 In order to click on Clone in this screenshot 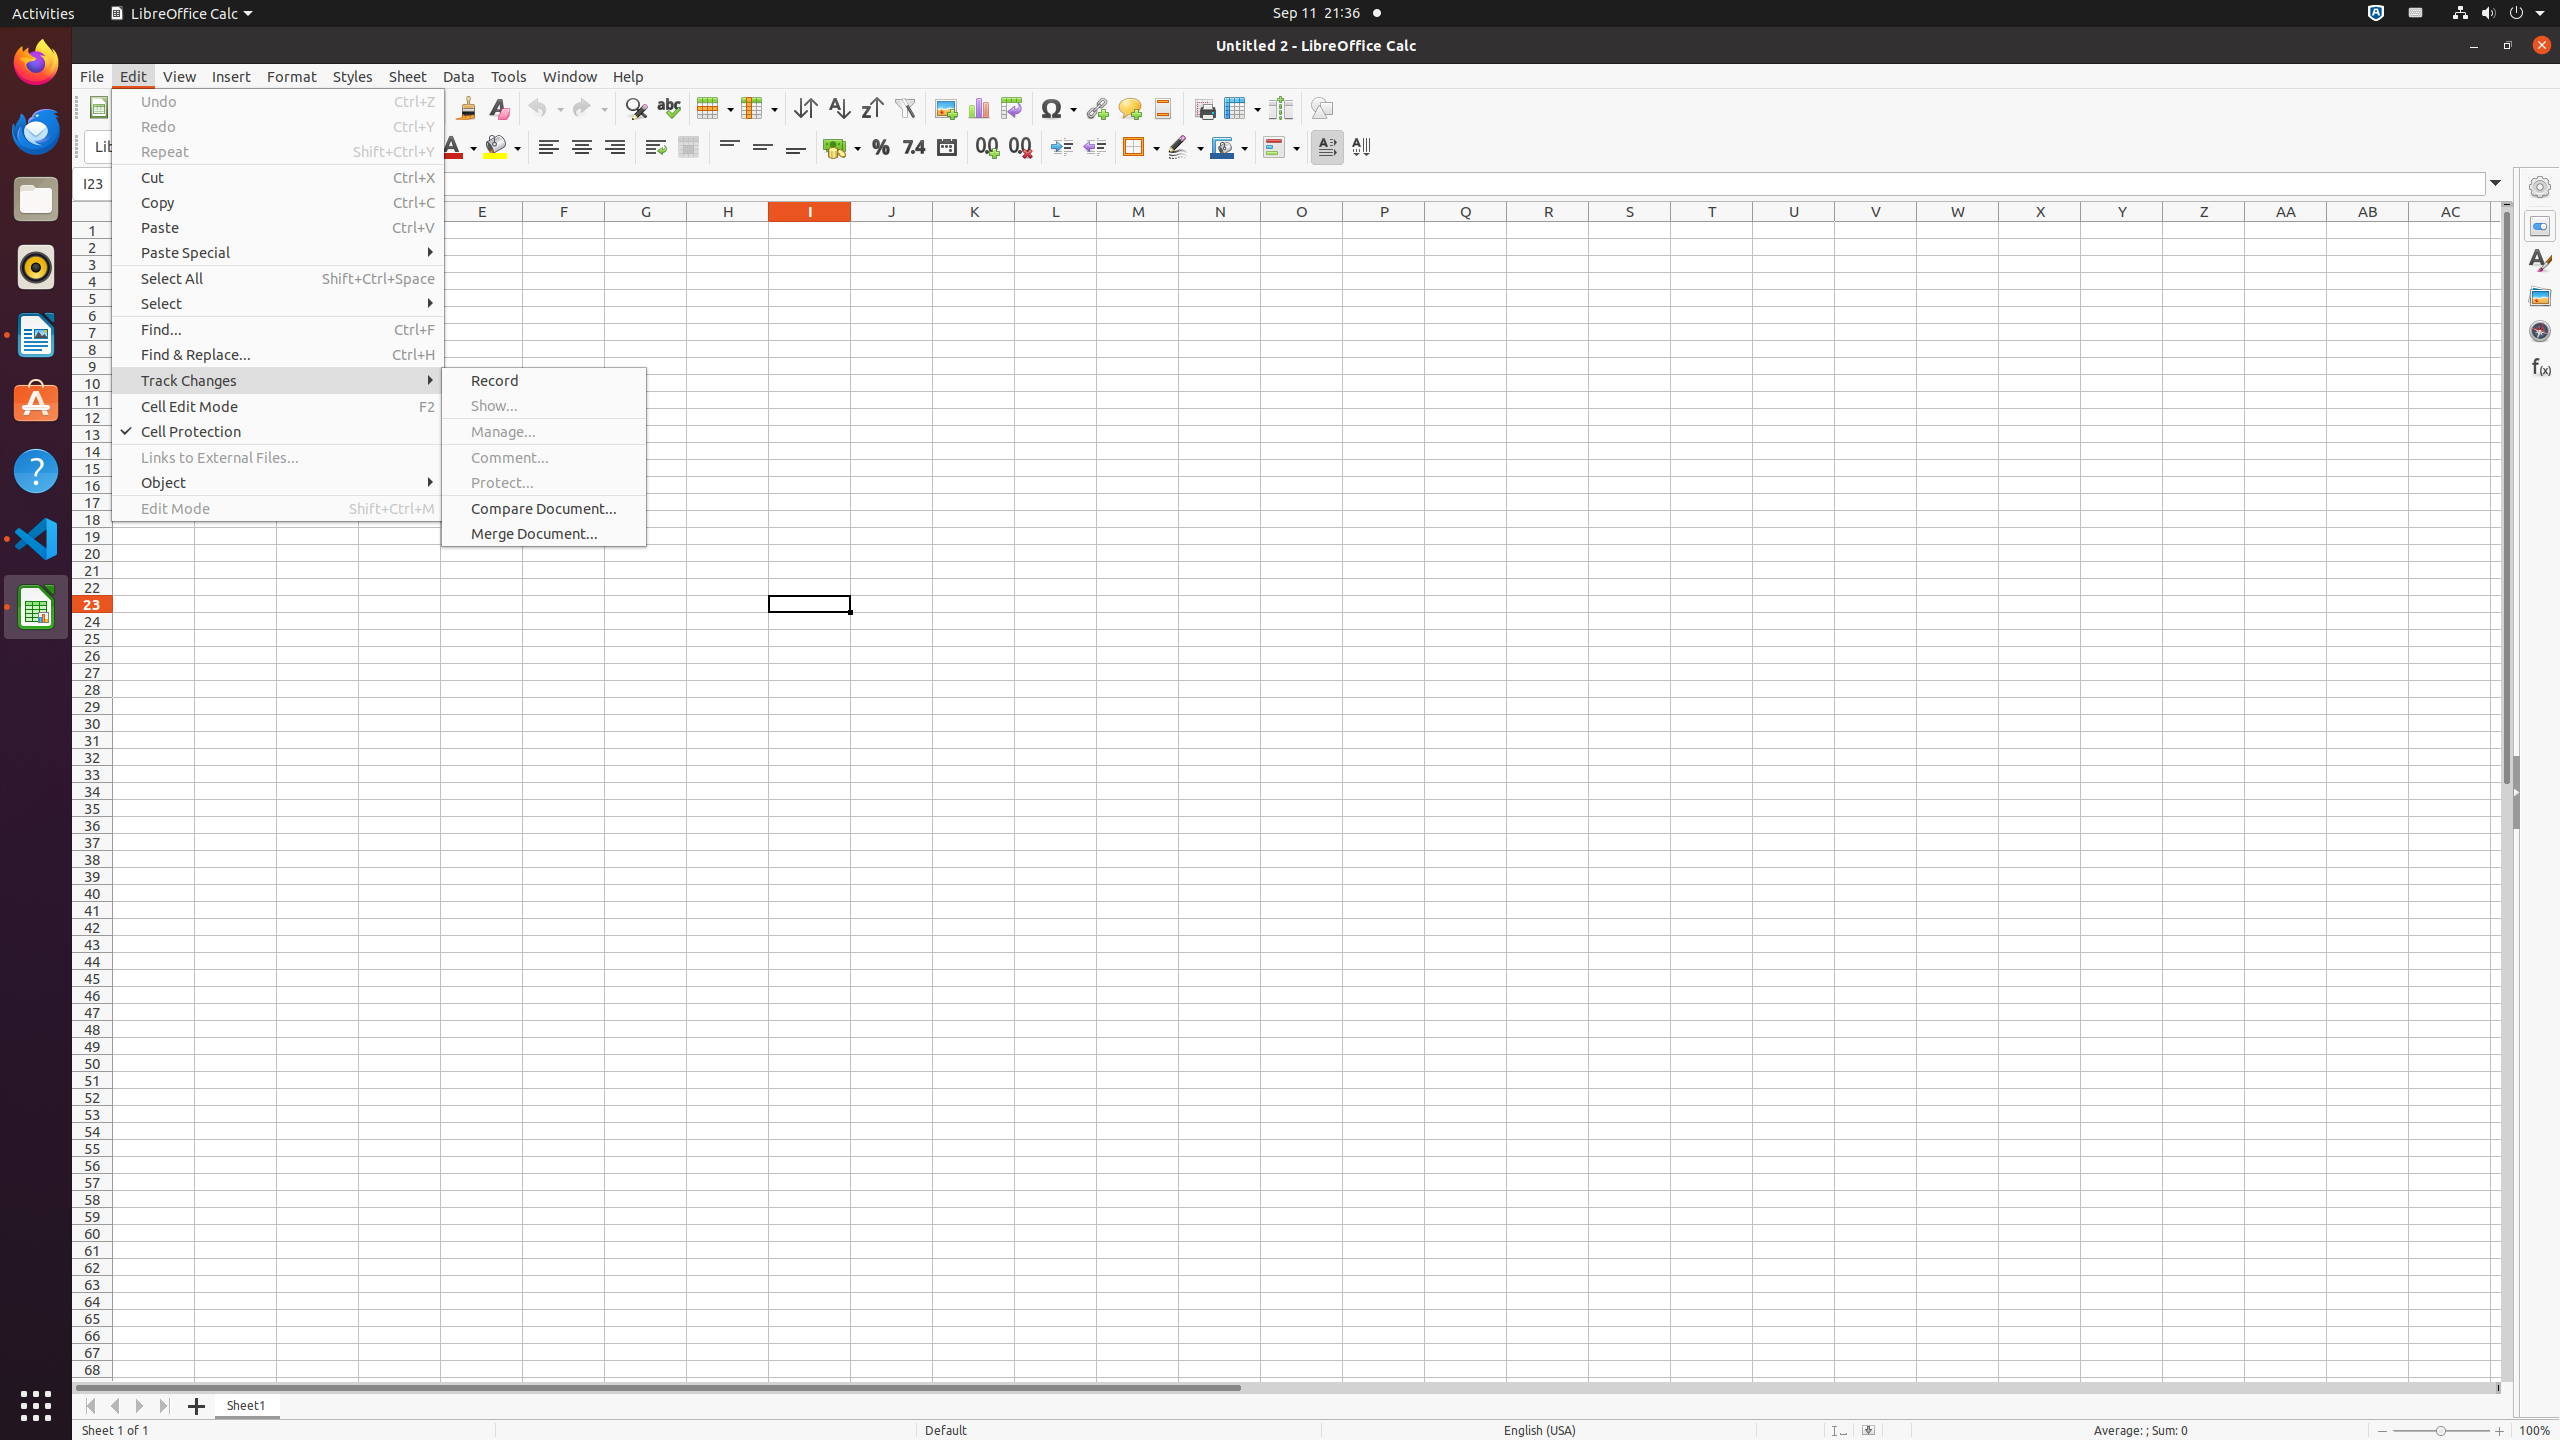, I will do `click(466, 108)`.